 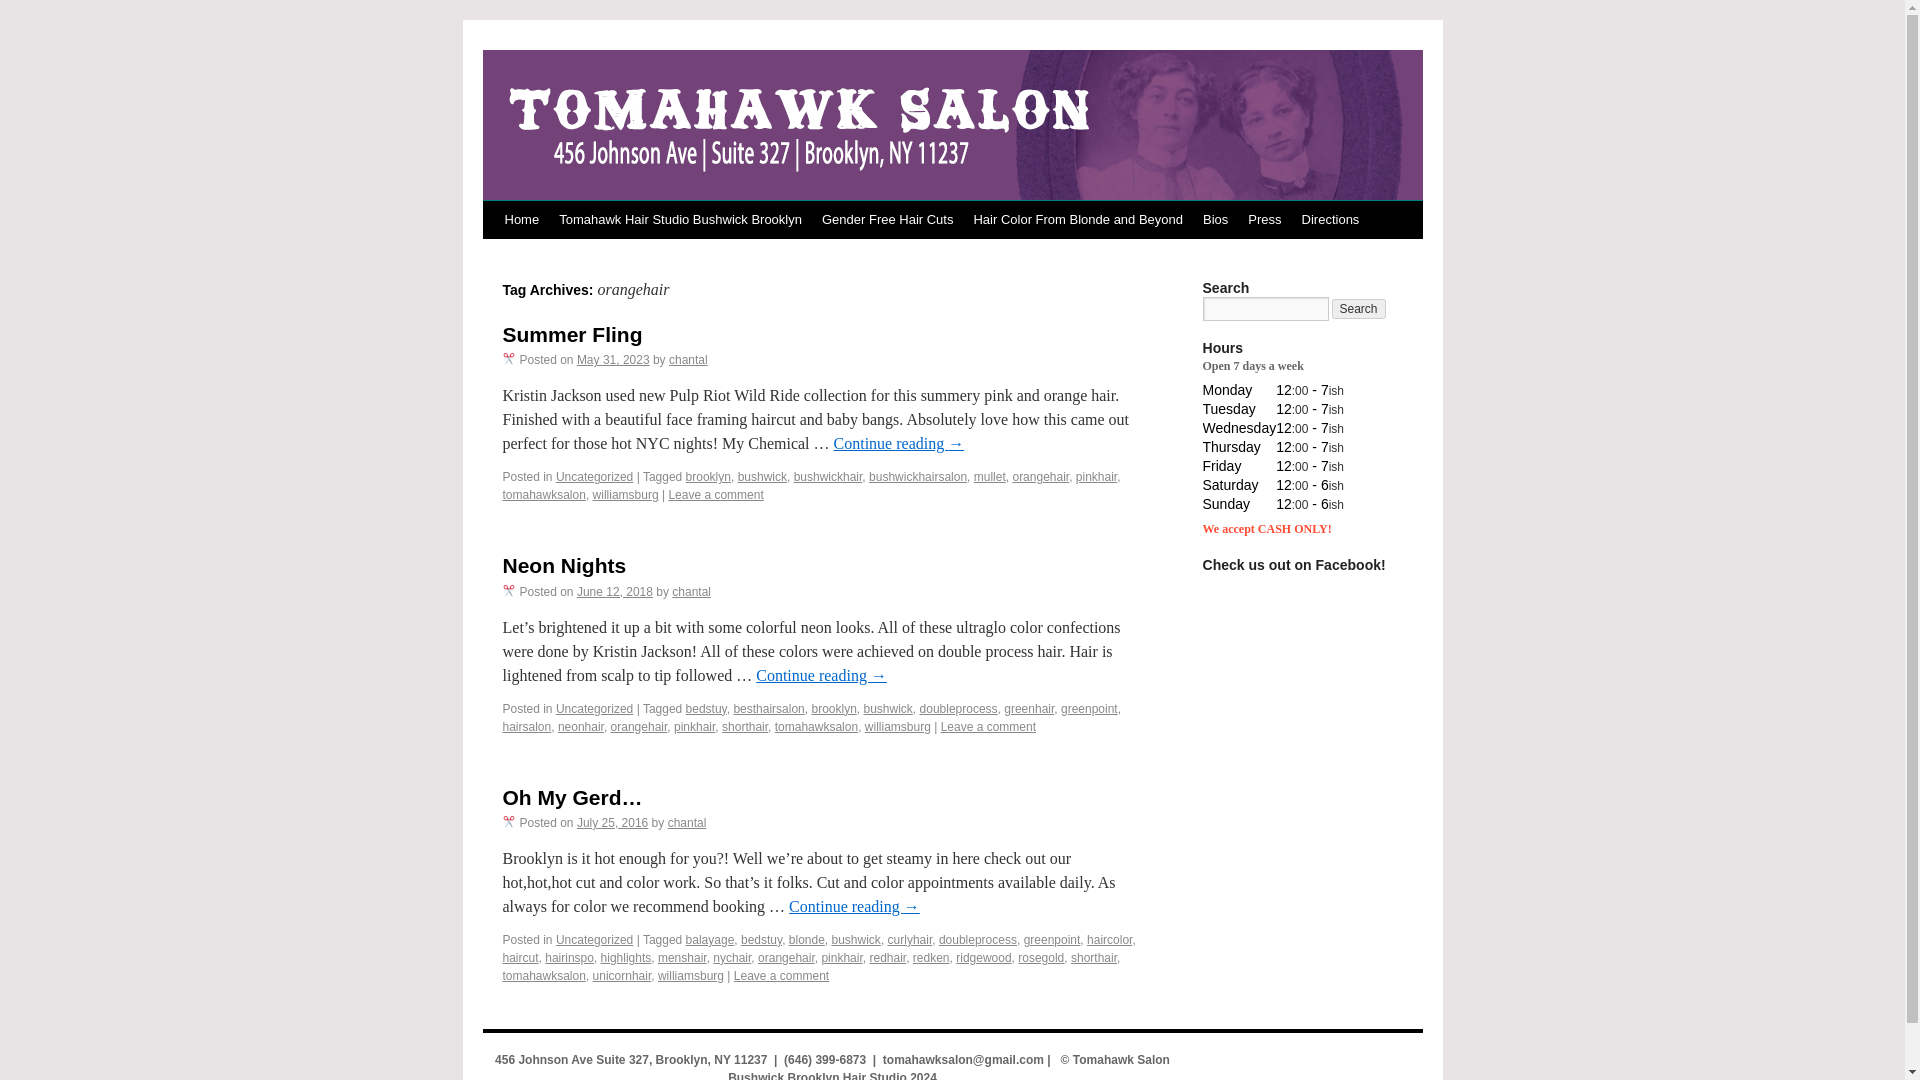 I want to click on Home, so click(x=521, y=219).